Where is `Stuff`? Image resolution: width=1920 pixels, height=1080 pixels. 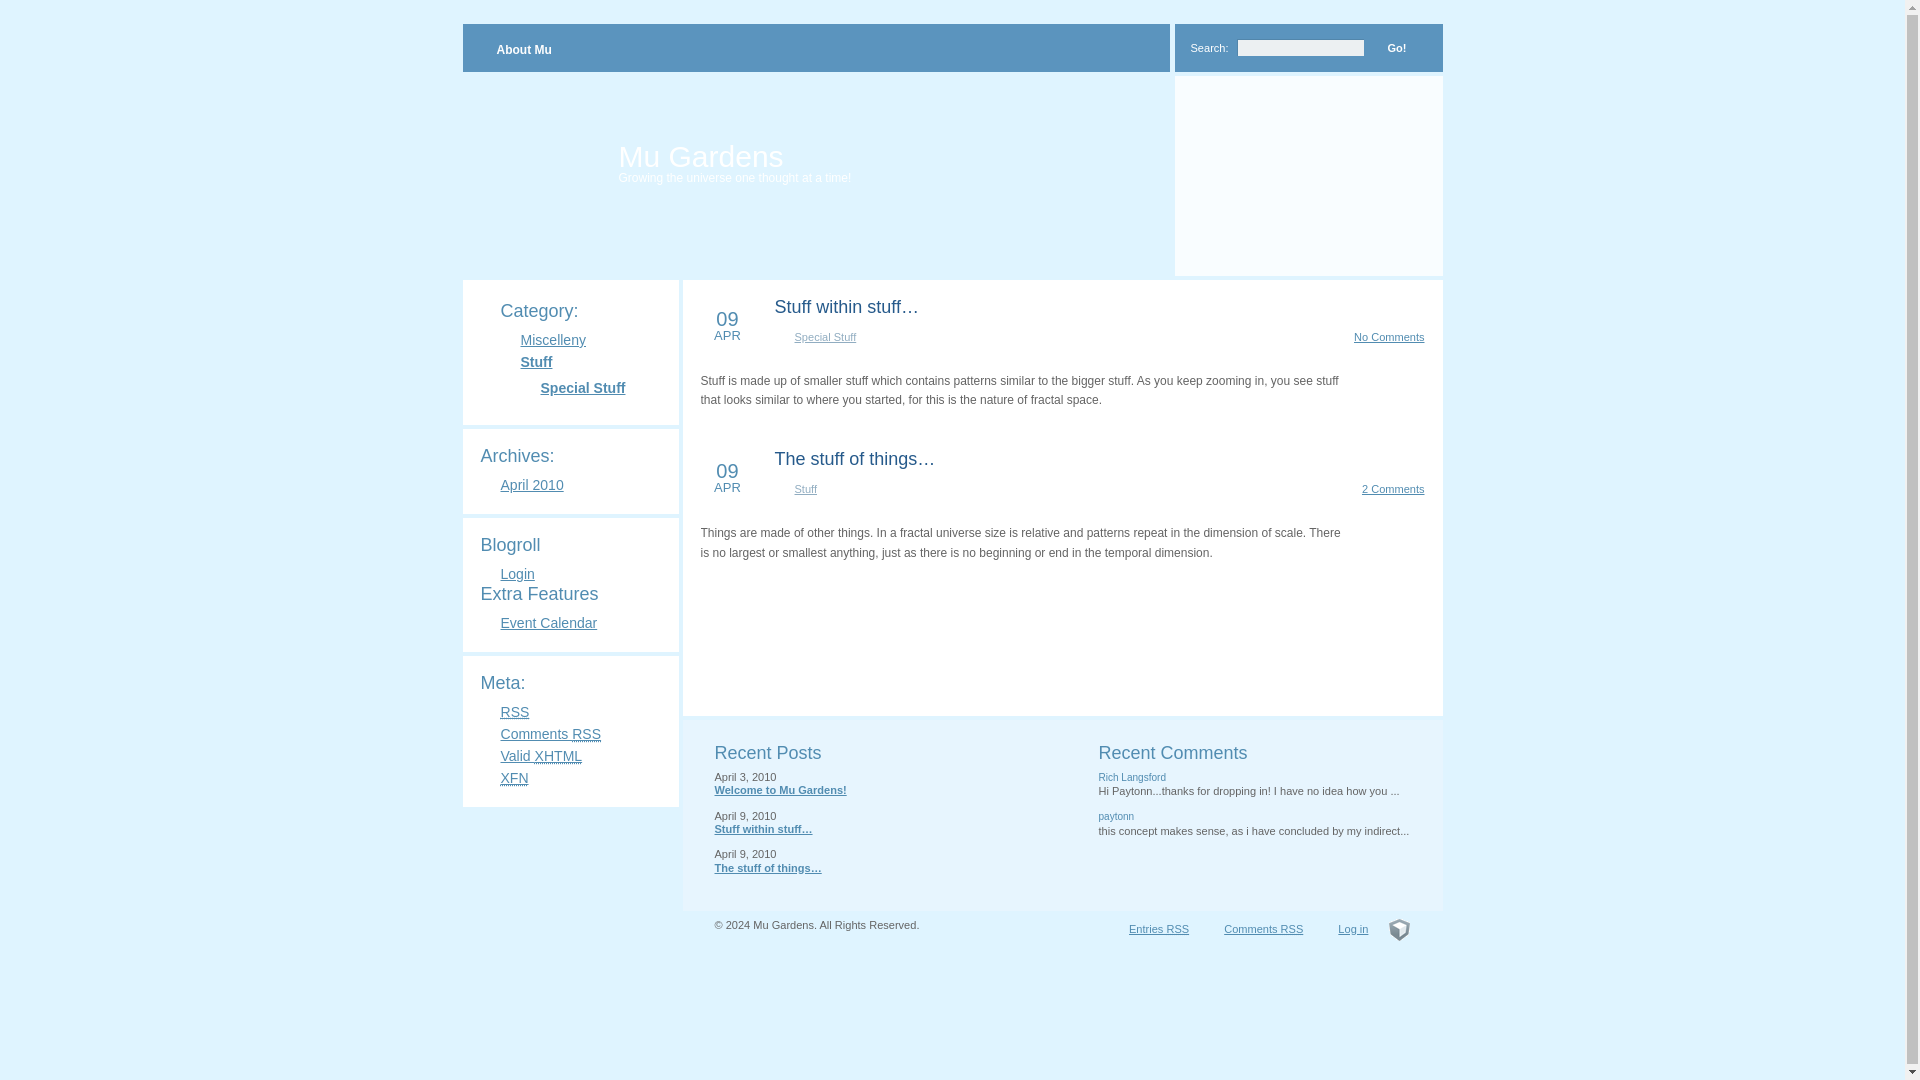
Stuff is located at coordinates (536, 362).